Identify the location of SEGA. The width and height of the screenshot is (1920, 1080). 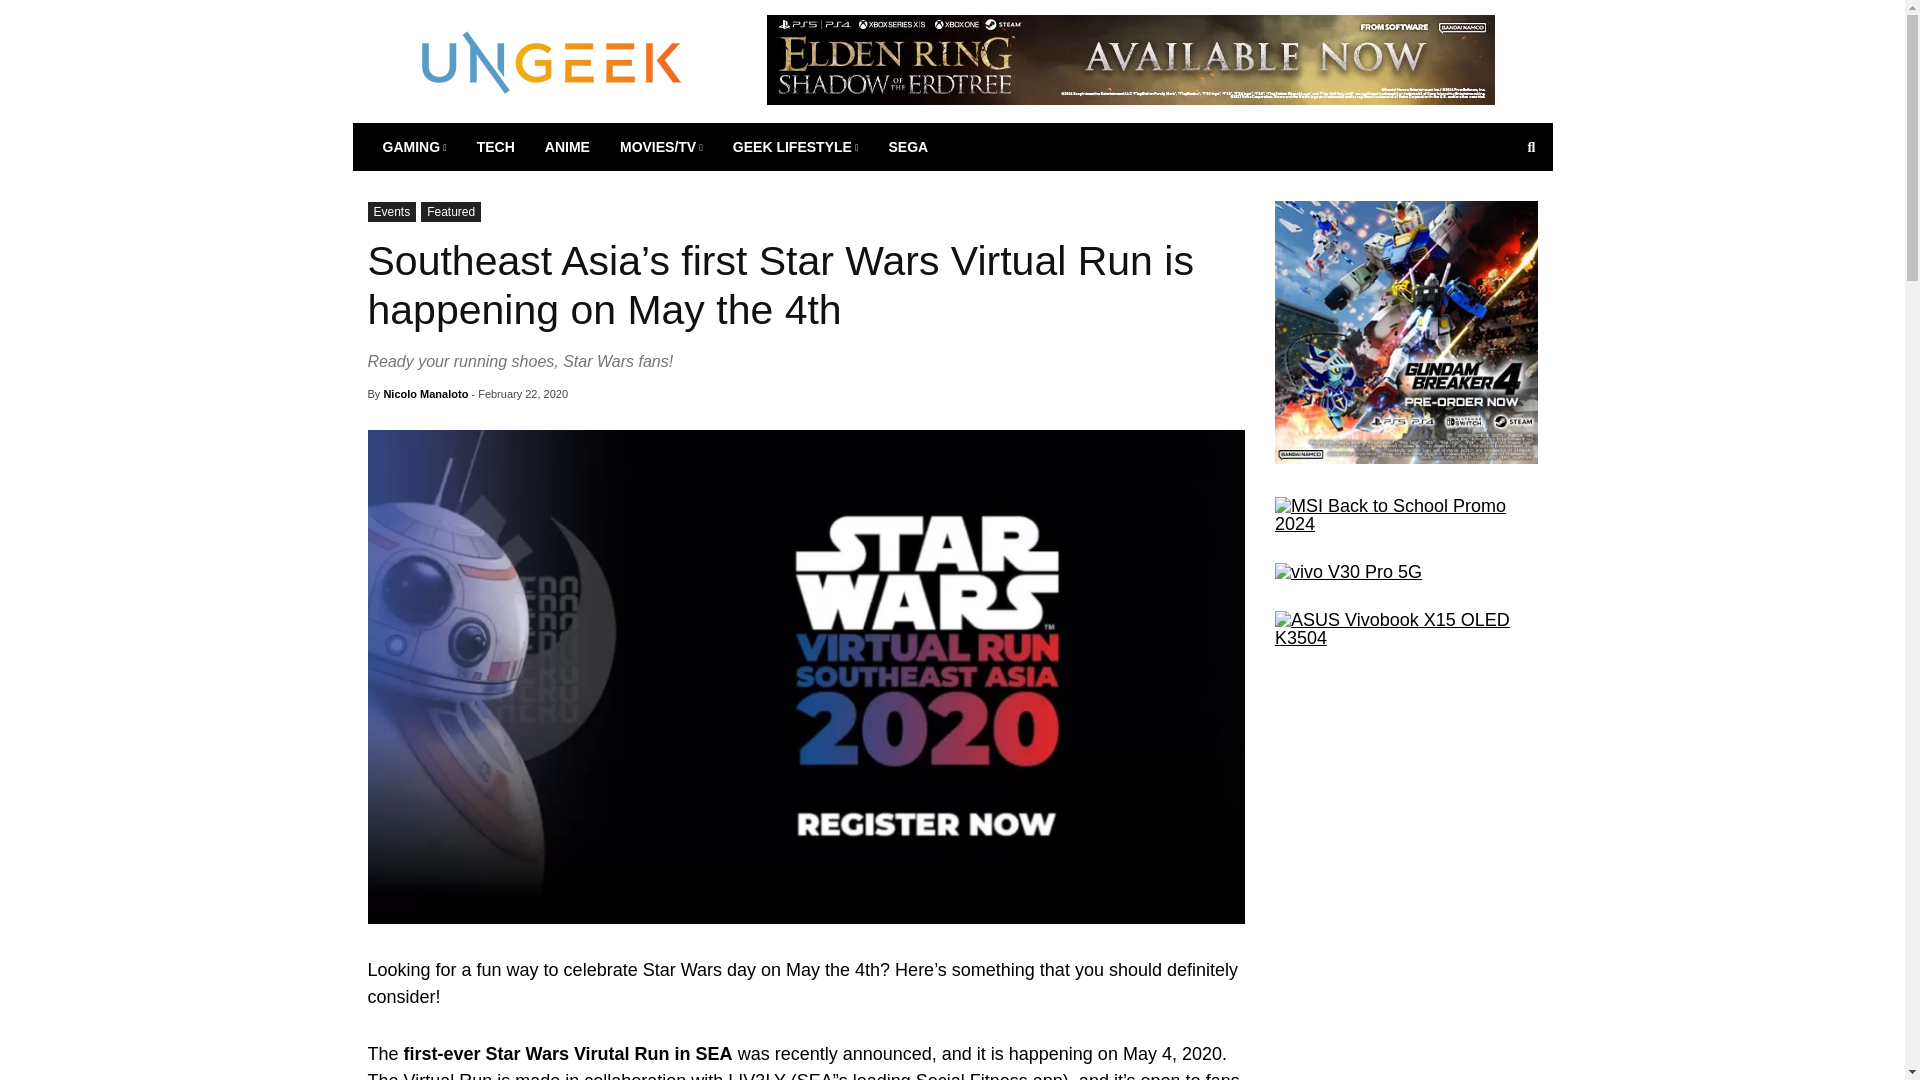
(908, 146).